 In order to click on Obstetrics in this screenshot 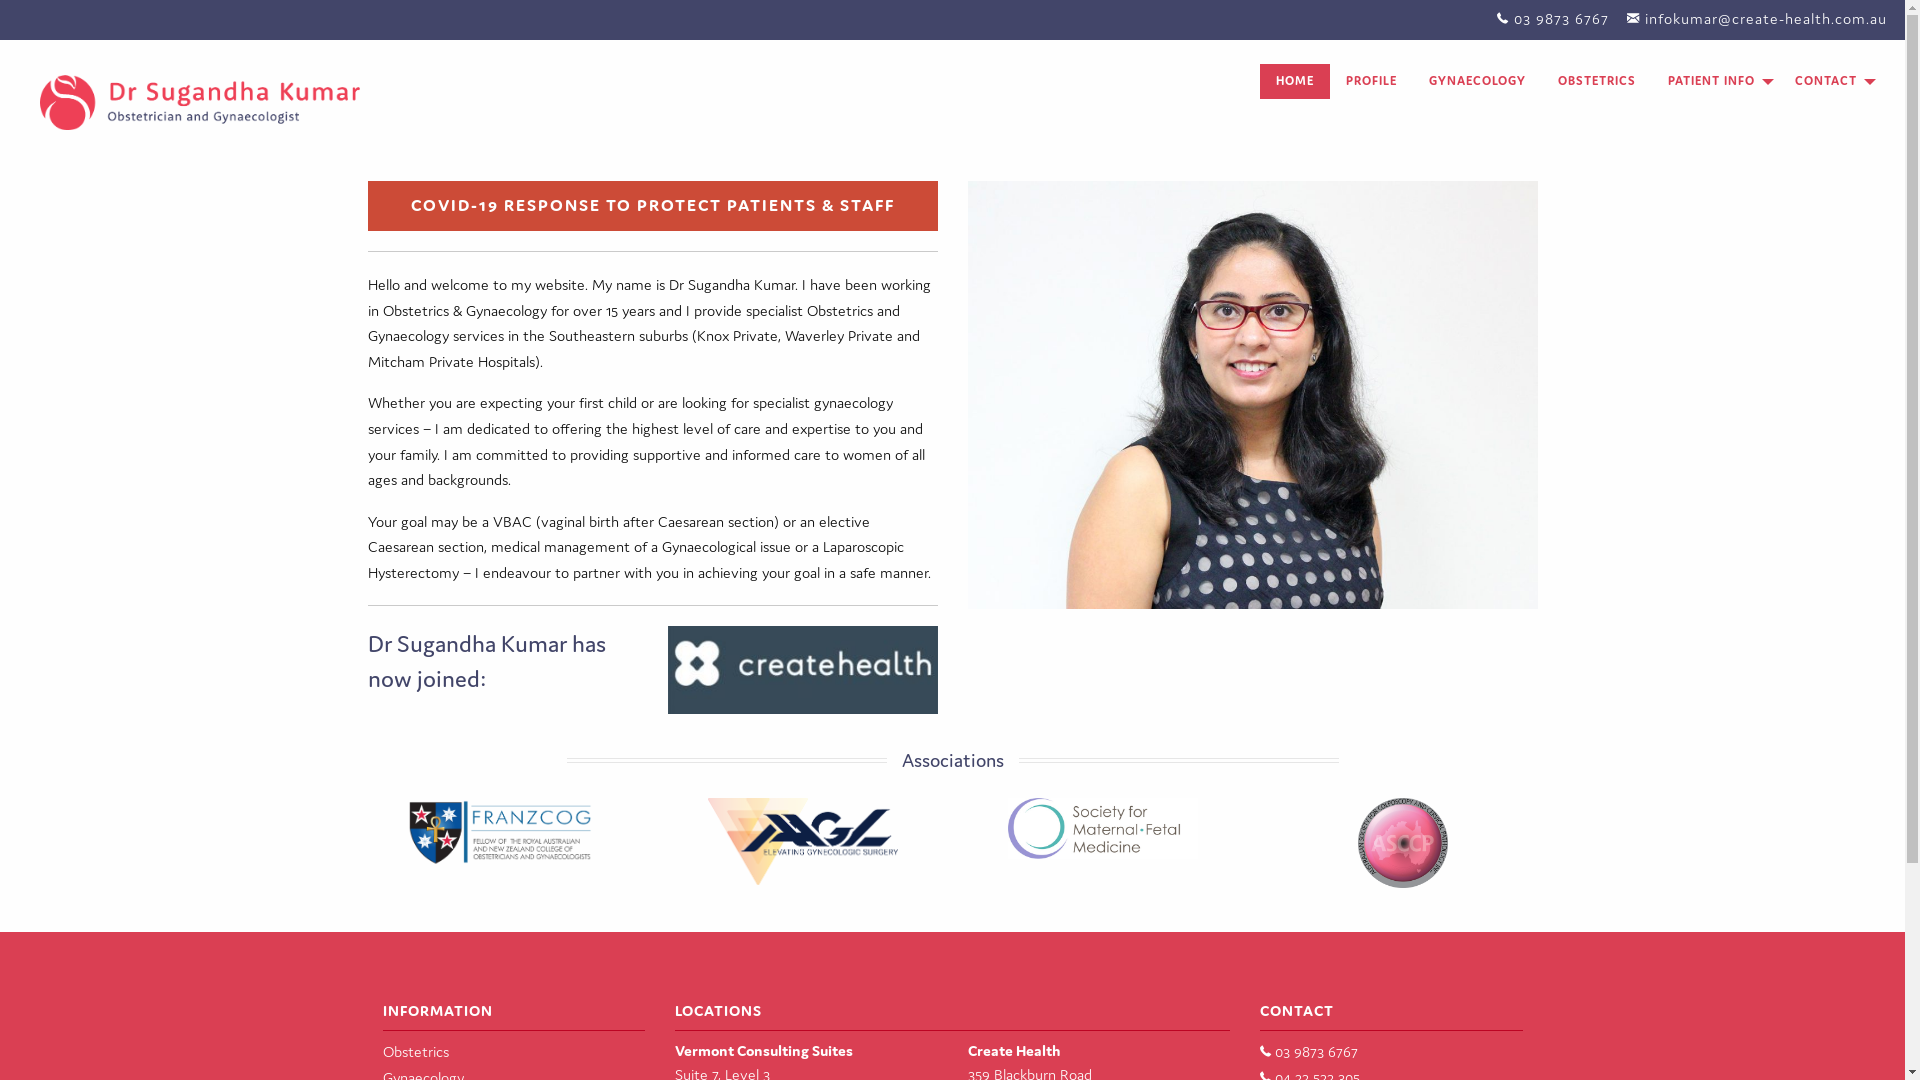, I will do `click(415, 1052)`.